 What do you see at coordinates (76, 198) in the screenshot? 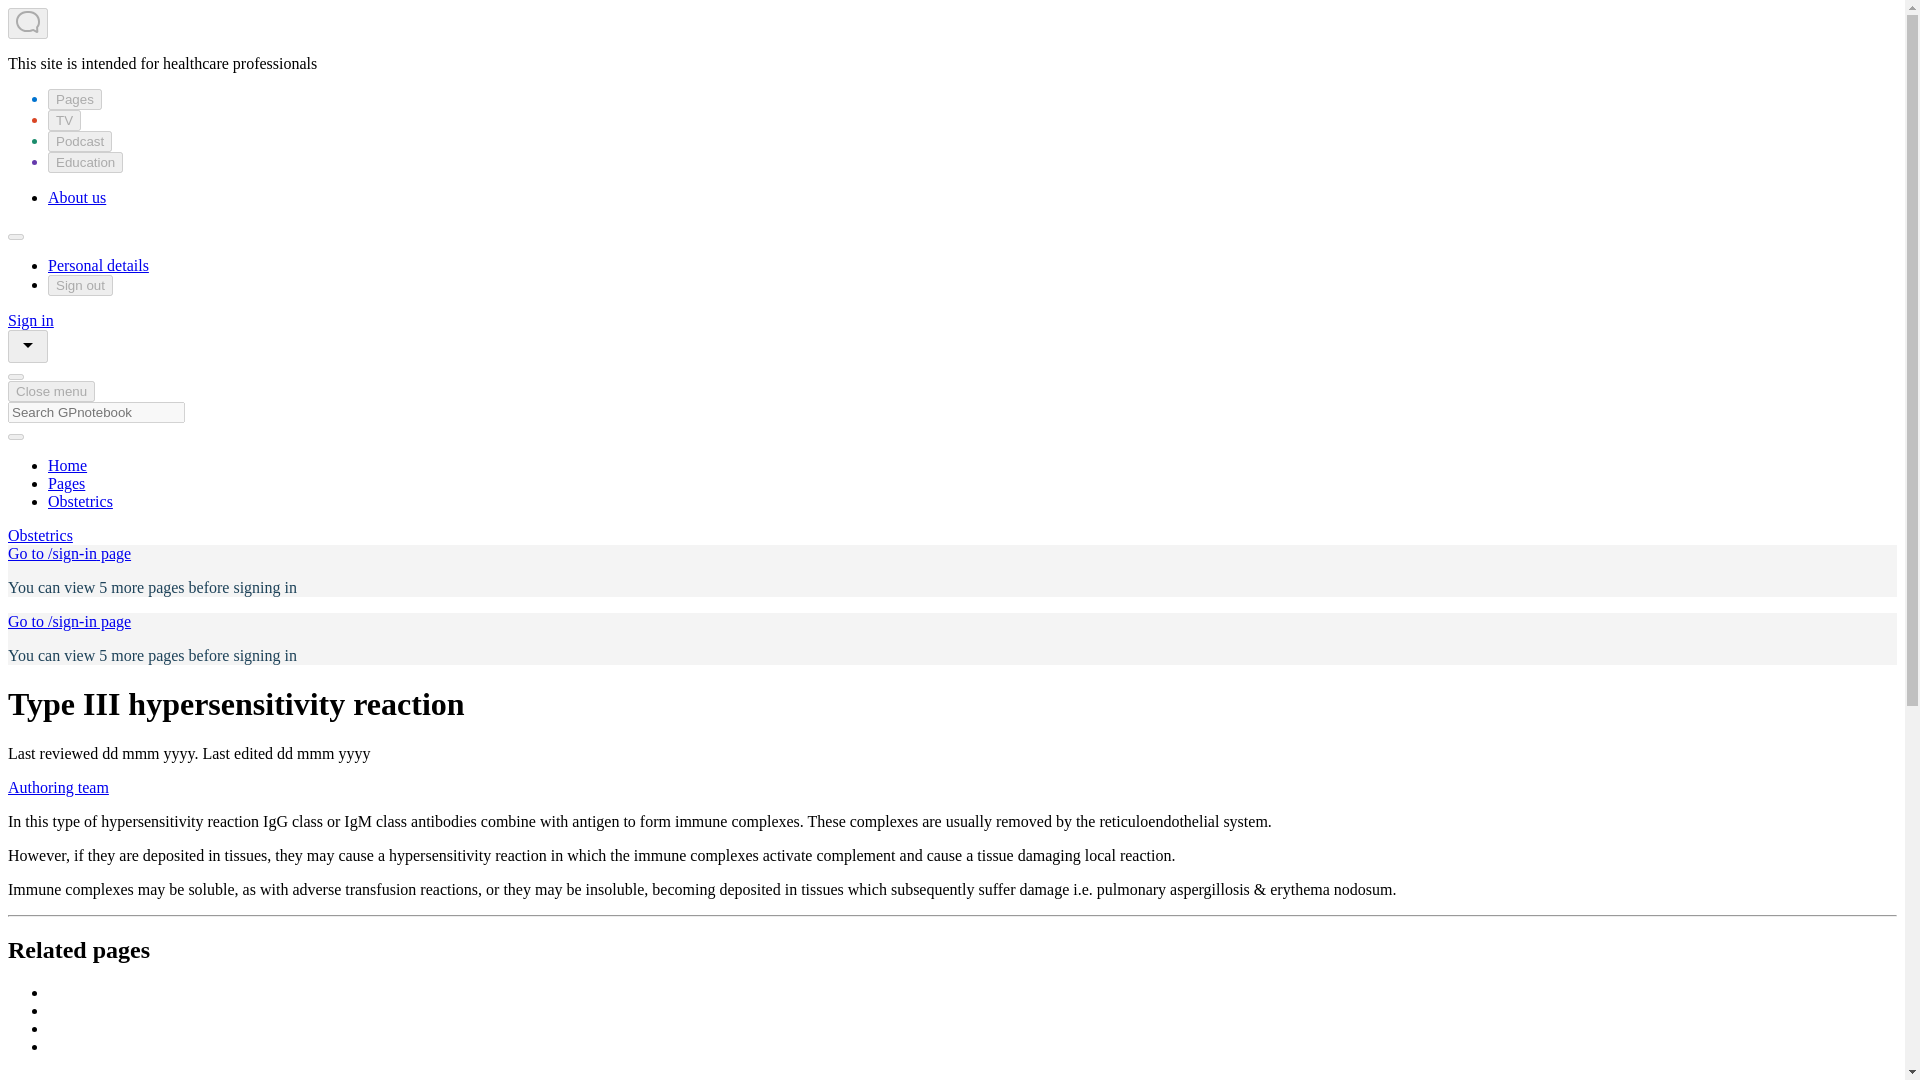
I see `About us` at bounding box center [76, 198].